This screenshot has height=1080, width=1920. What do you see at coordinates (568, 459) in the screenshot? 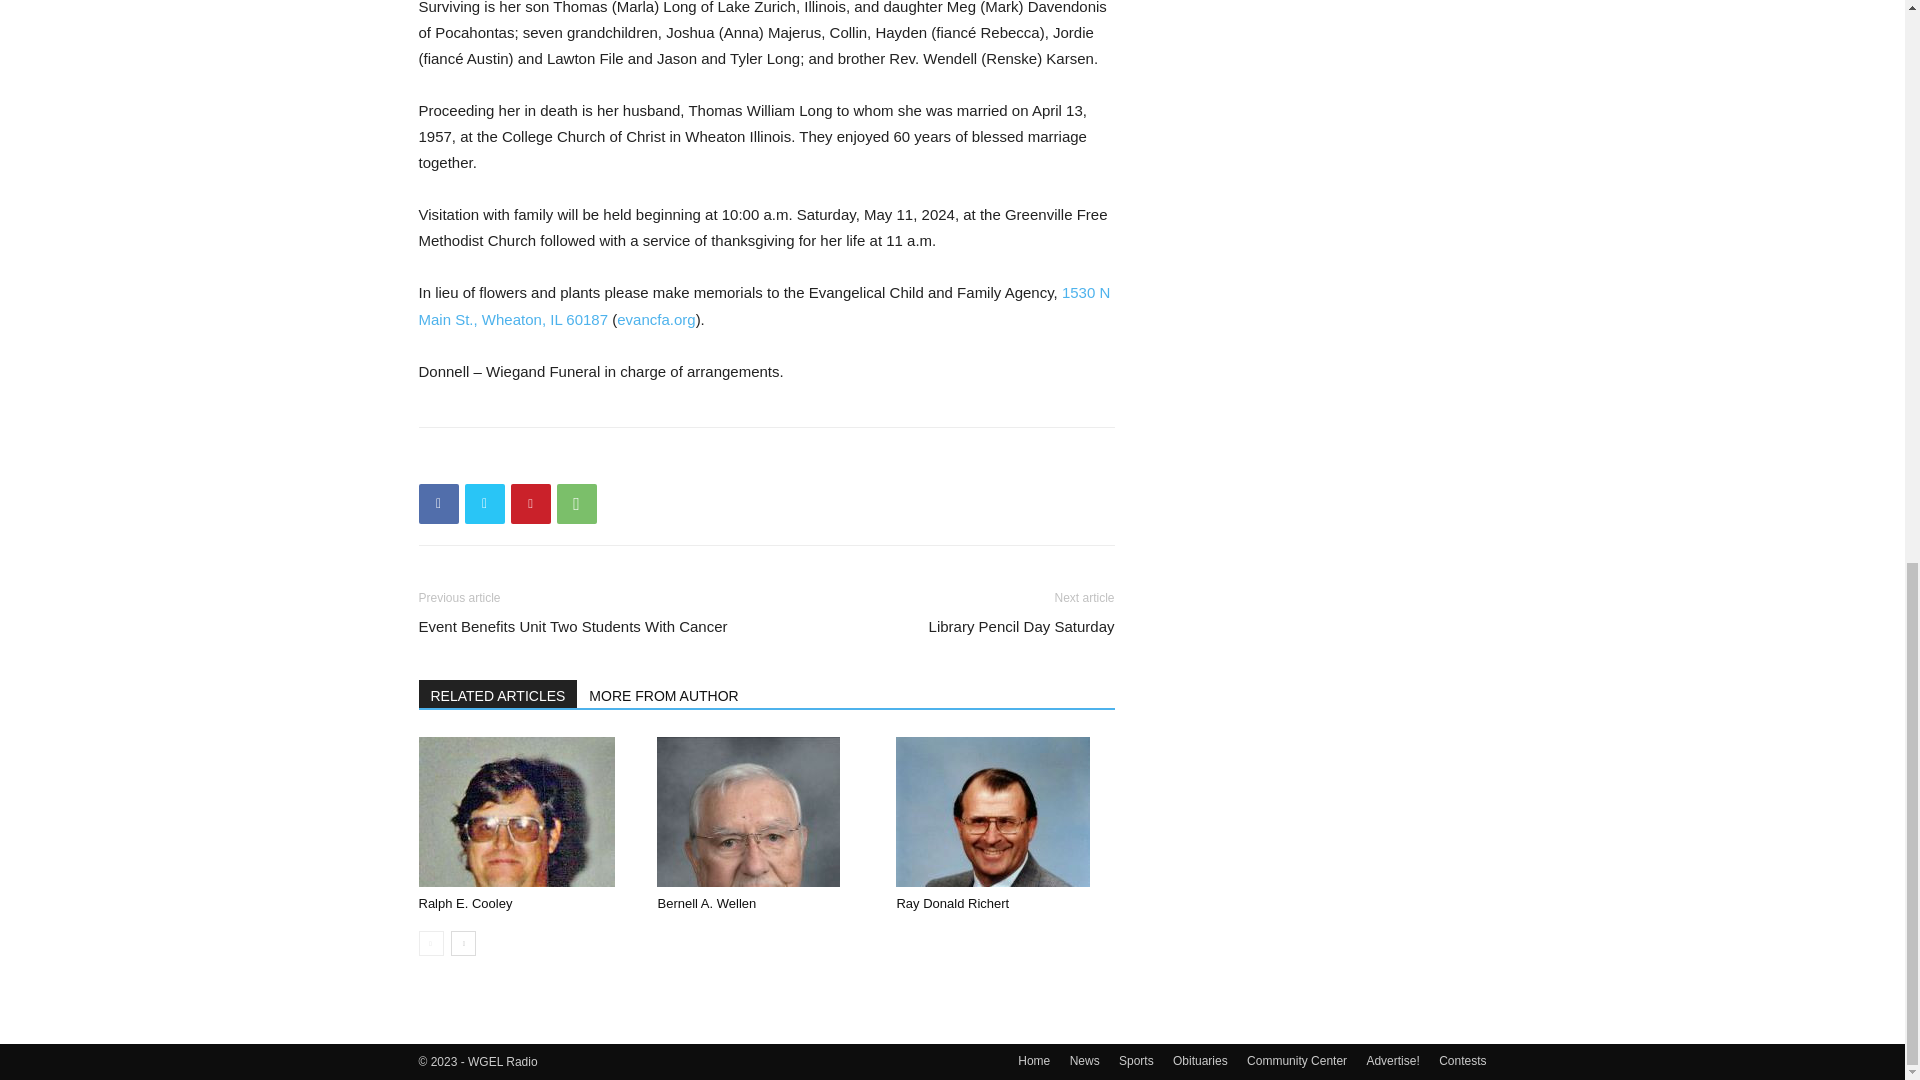
I see `bottomFacebookLike` at bounding box center [568, 459].